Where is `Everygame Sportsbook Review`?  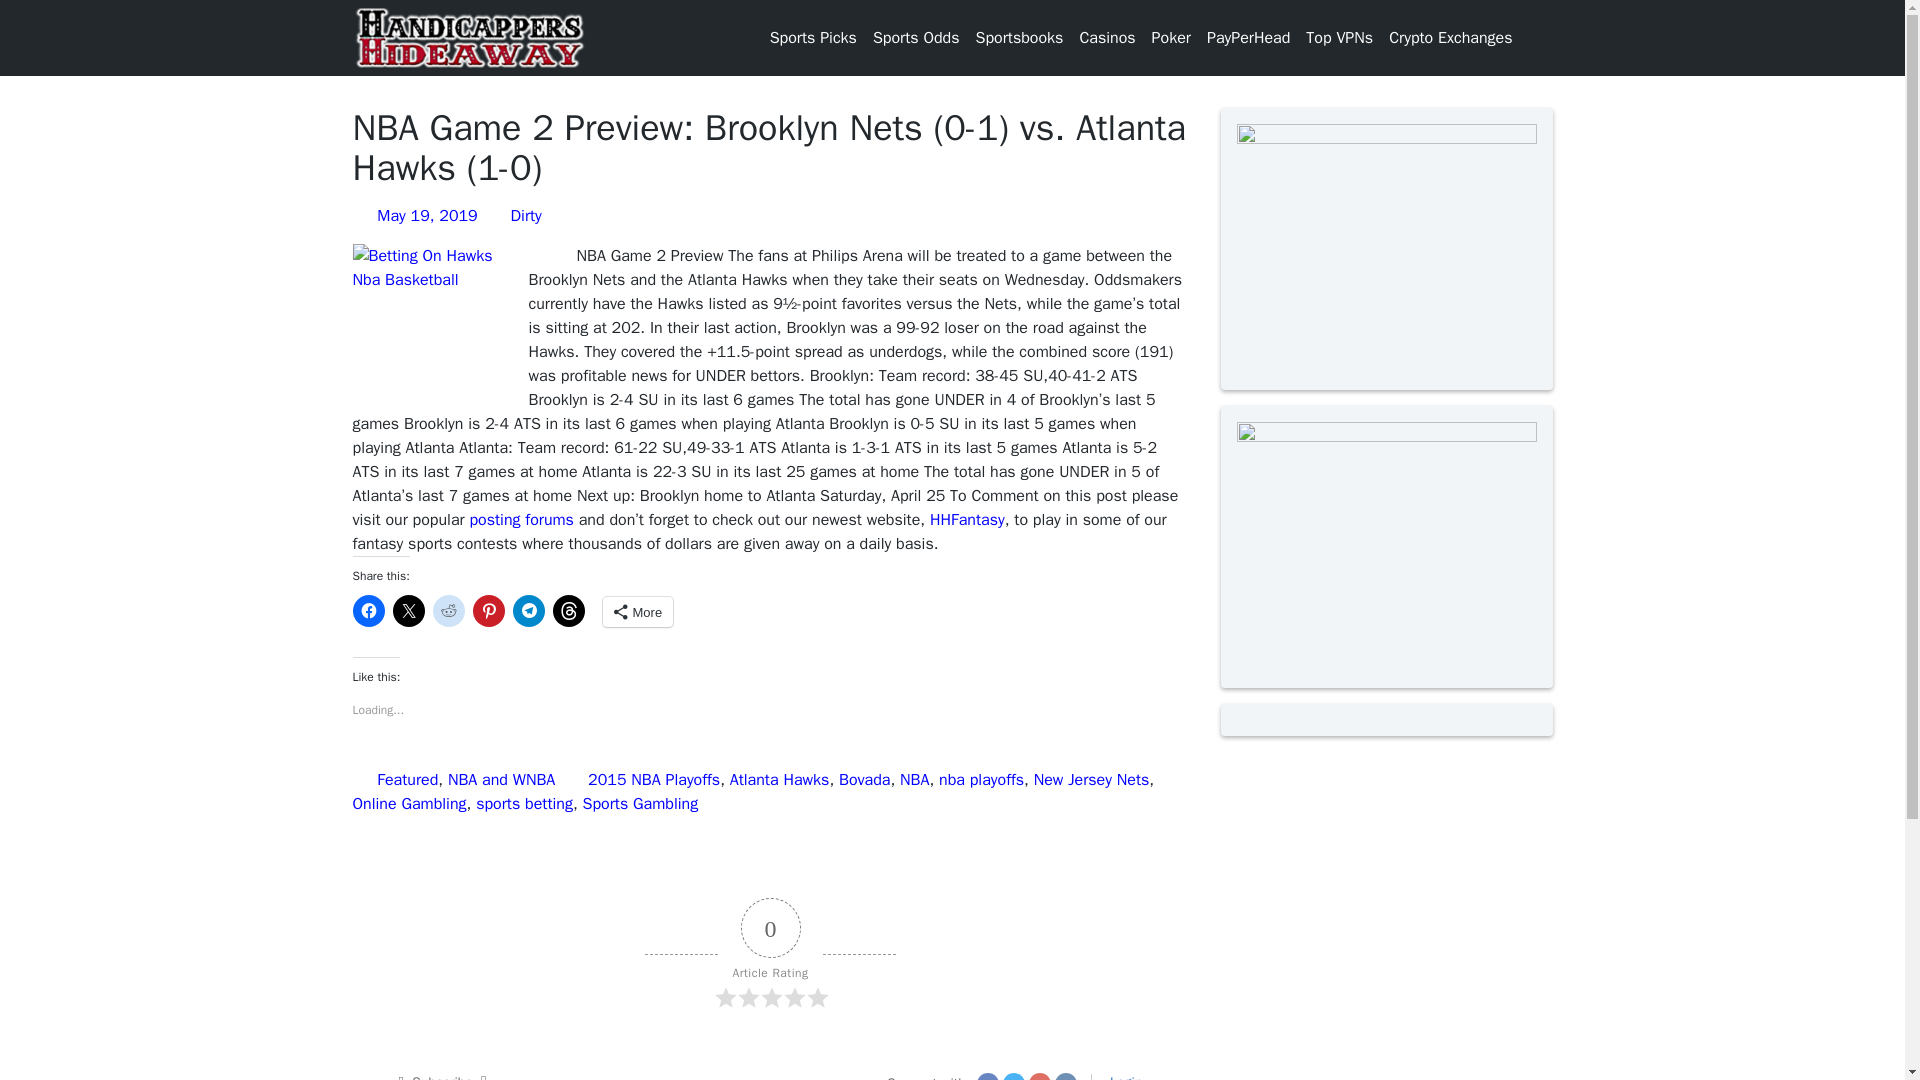
Everygame Sportsbook Review is located at coordinates (1190, 109).